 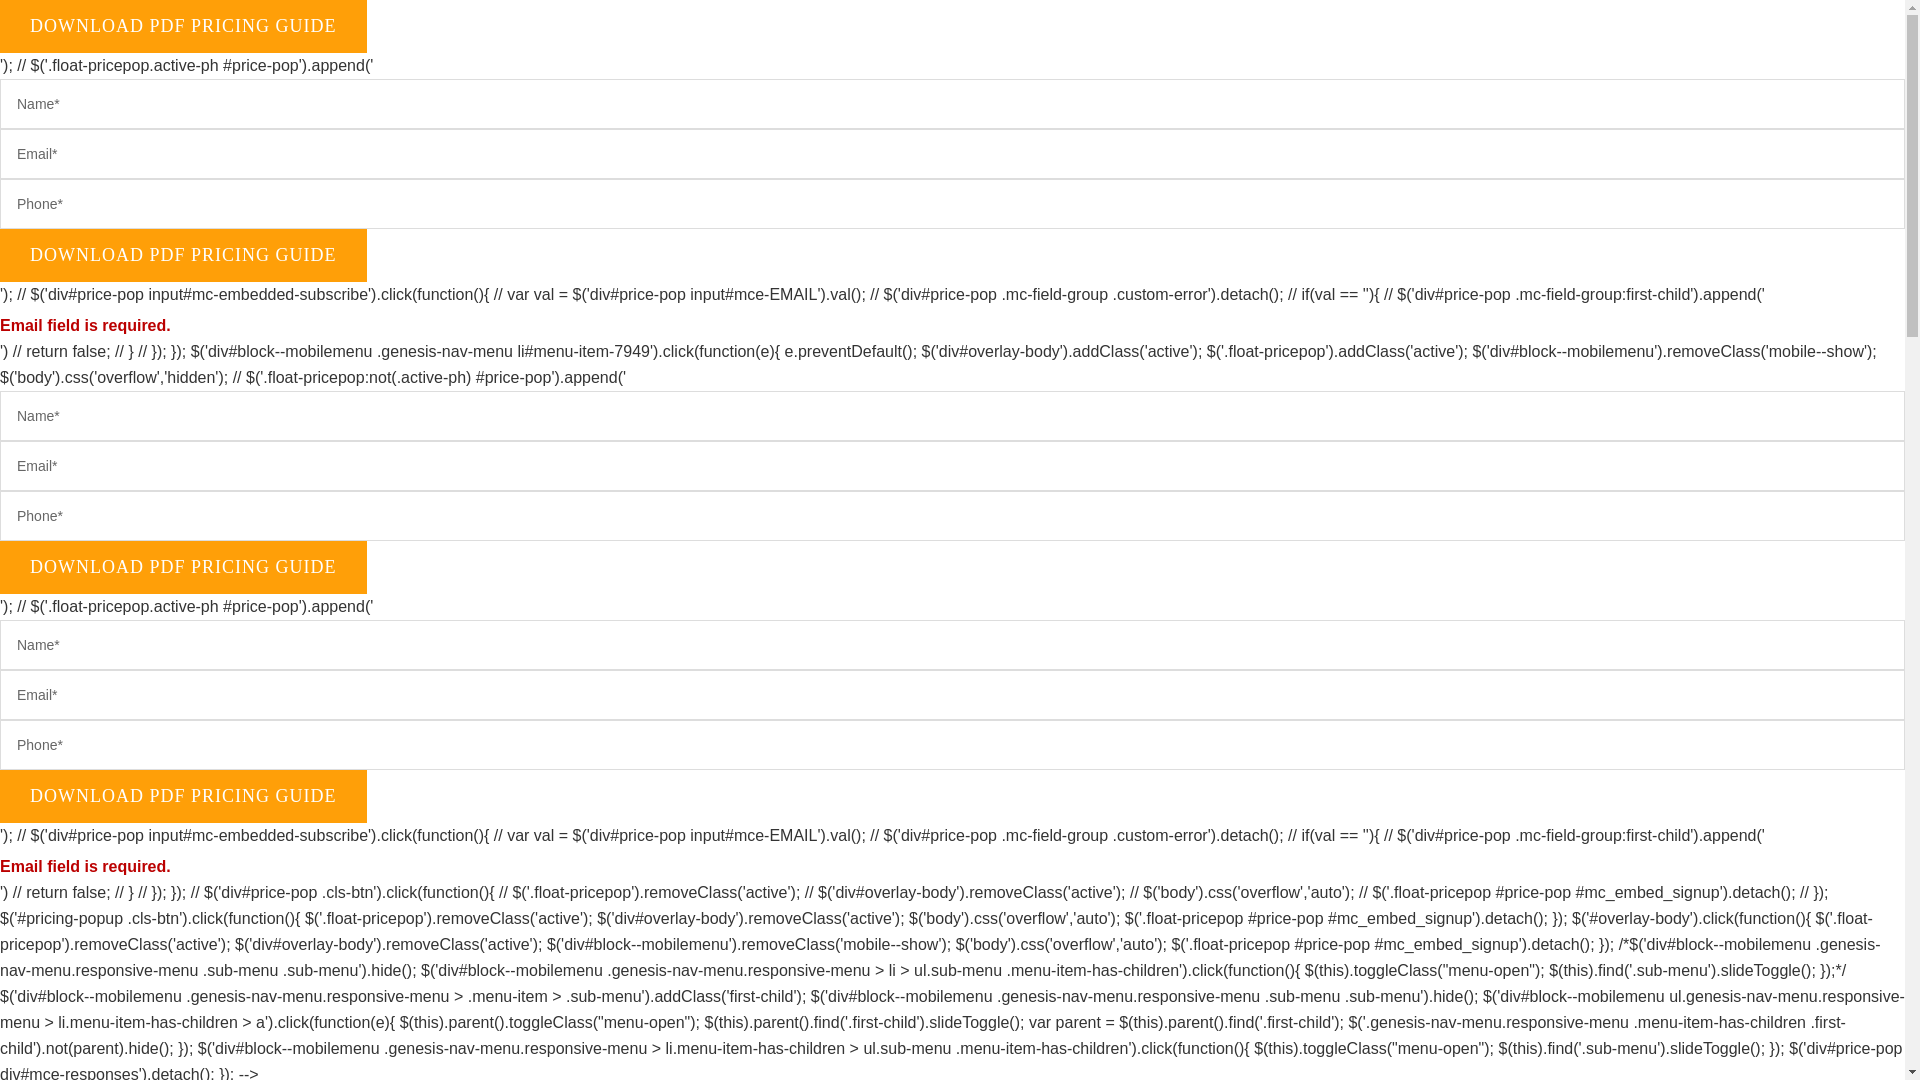 What do you see at coordinates (183, 568) in the screenshot?
I see `Download PDF Pricing Guide` at bounding box center [183, 568].